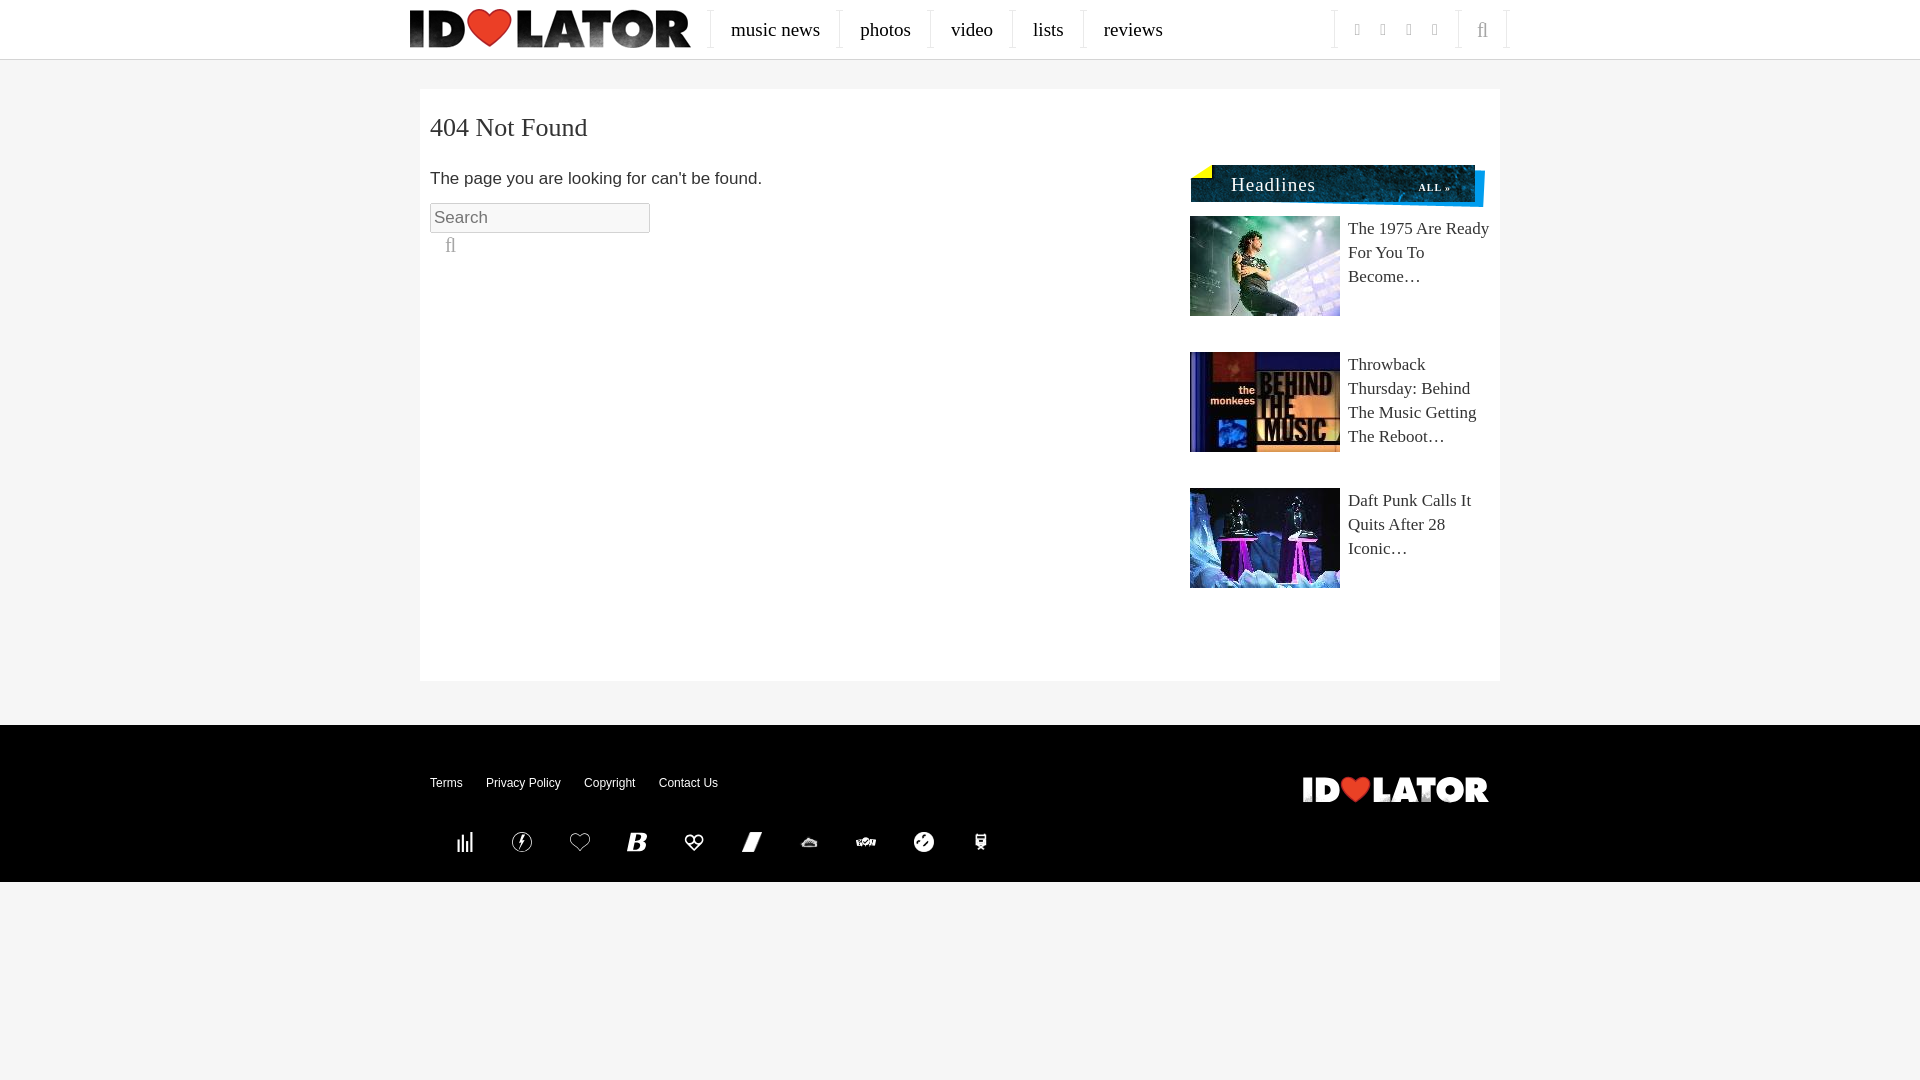 This screenshot has height=1080, width=1920. I want to click on Contact Us, so click(688, 782).